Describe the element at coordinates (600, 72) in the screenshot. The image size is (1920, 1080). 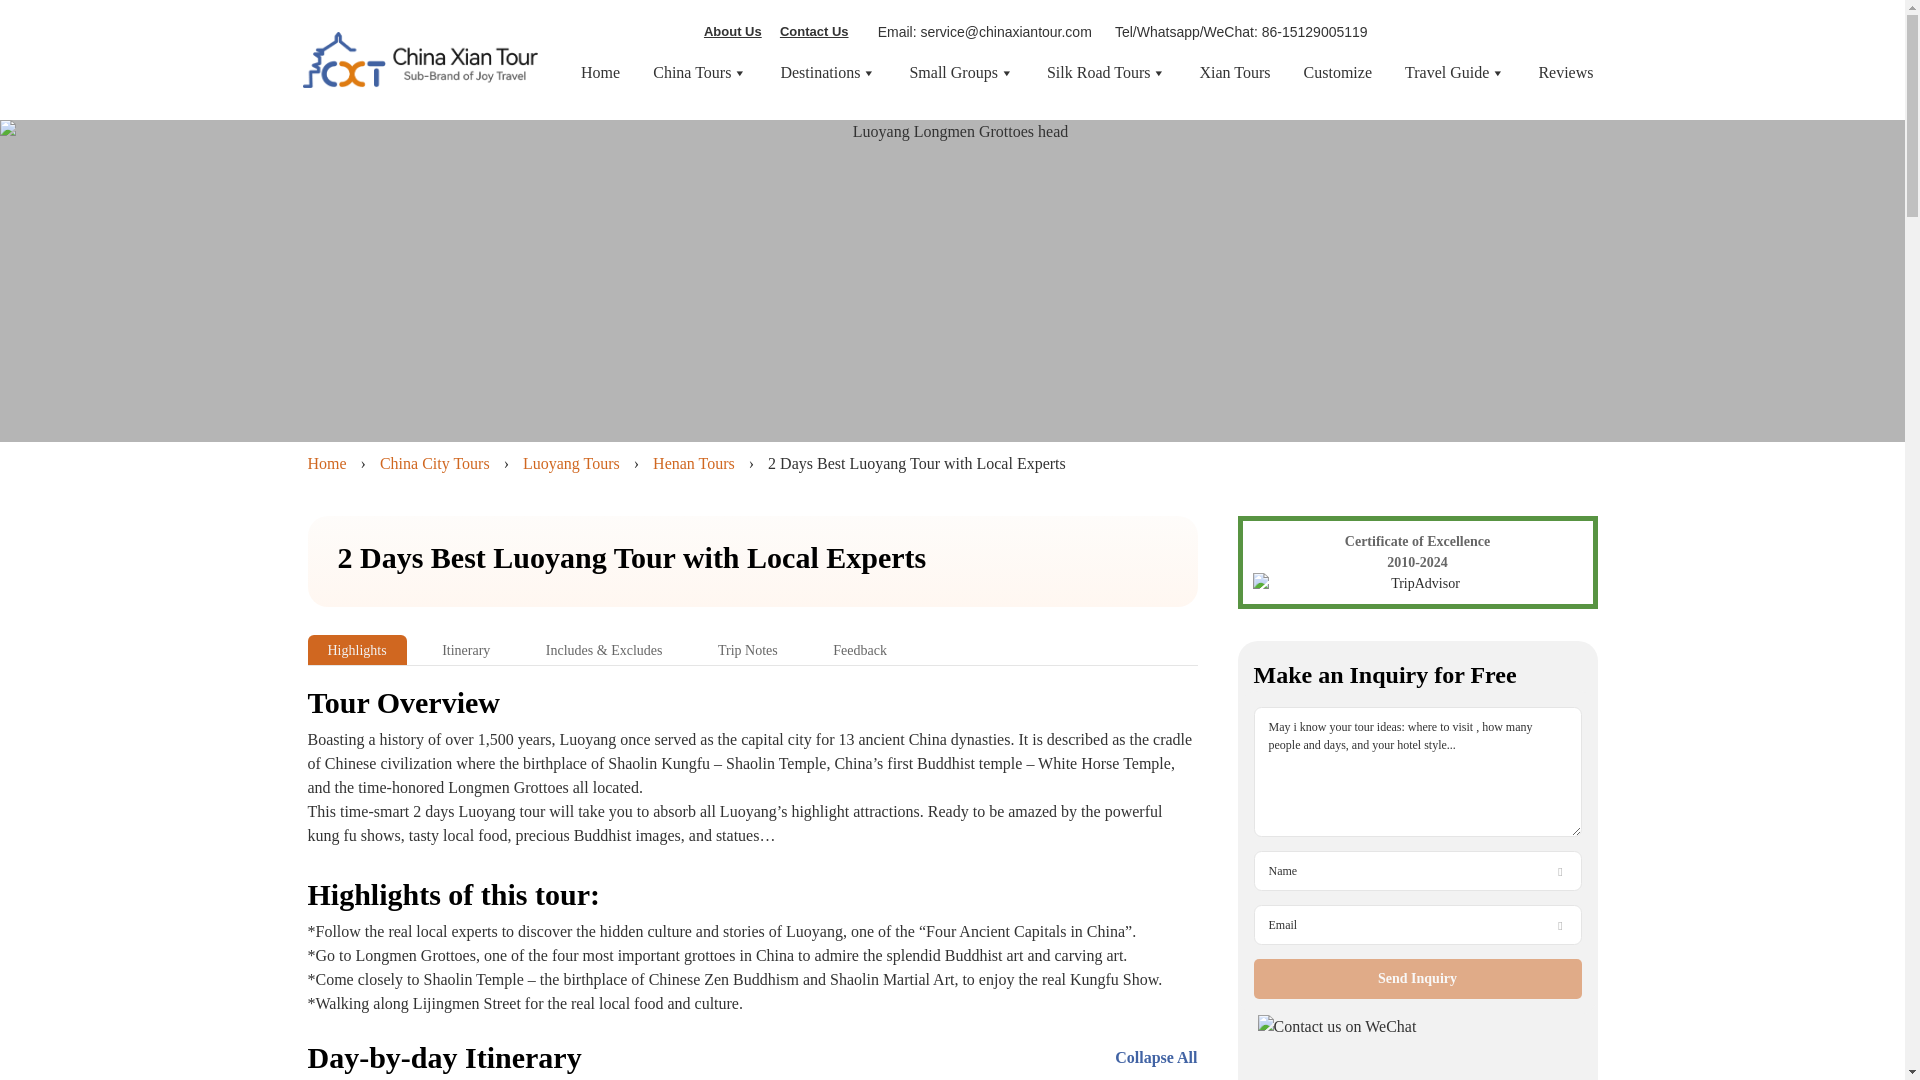
I see `Home` at that location.